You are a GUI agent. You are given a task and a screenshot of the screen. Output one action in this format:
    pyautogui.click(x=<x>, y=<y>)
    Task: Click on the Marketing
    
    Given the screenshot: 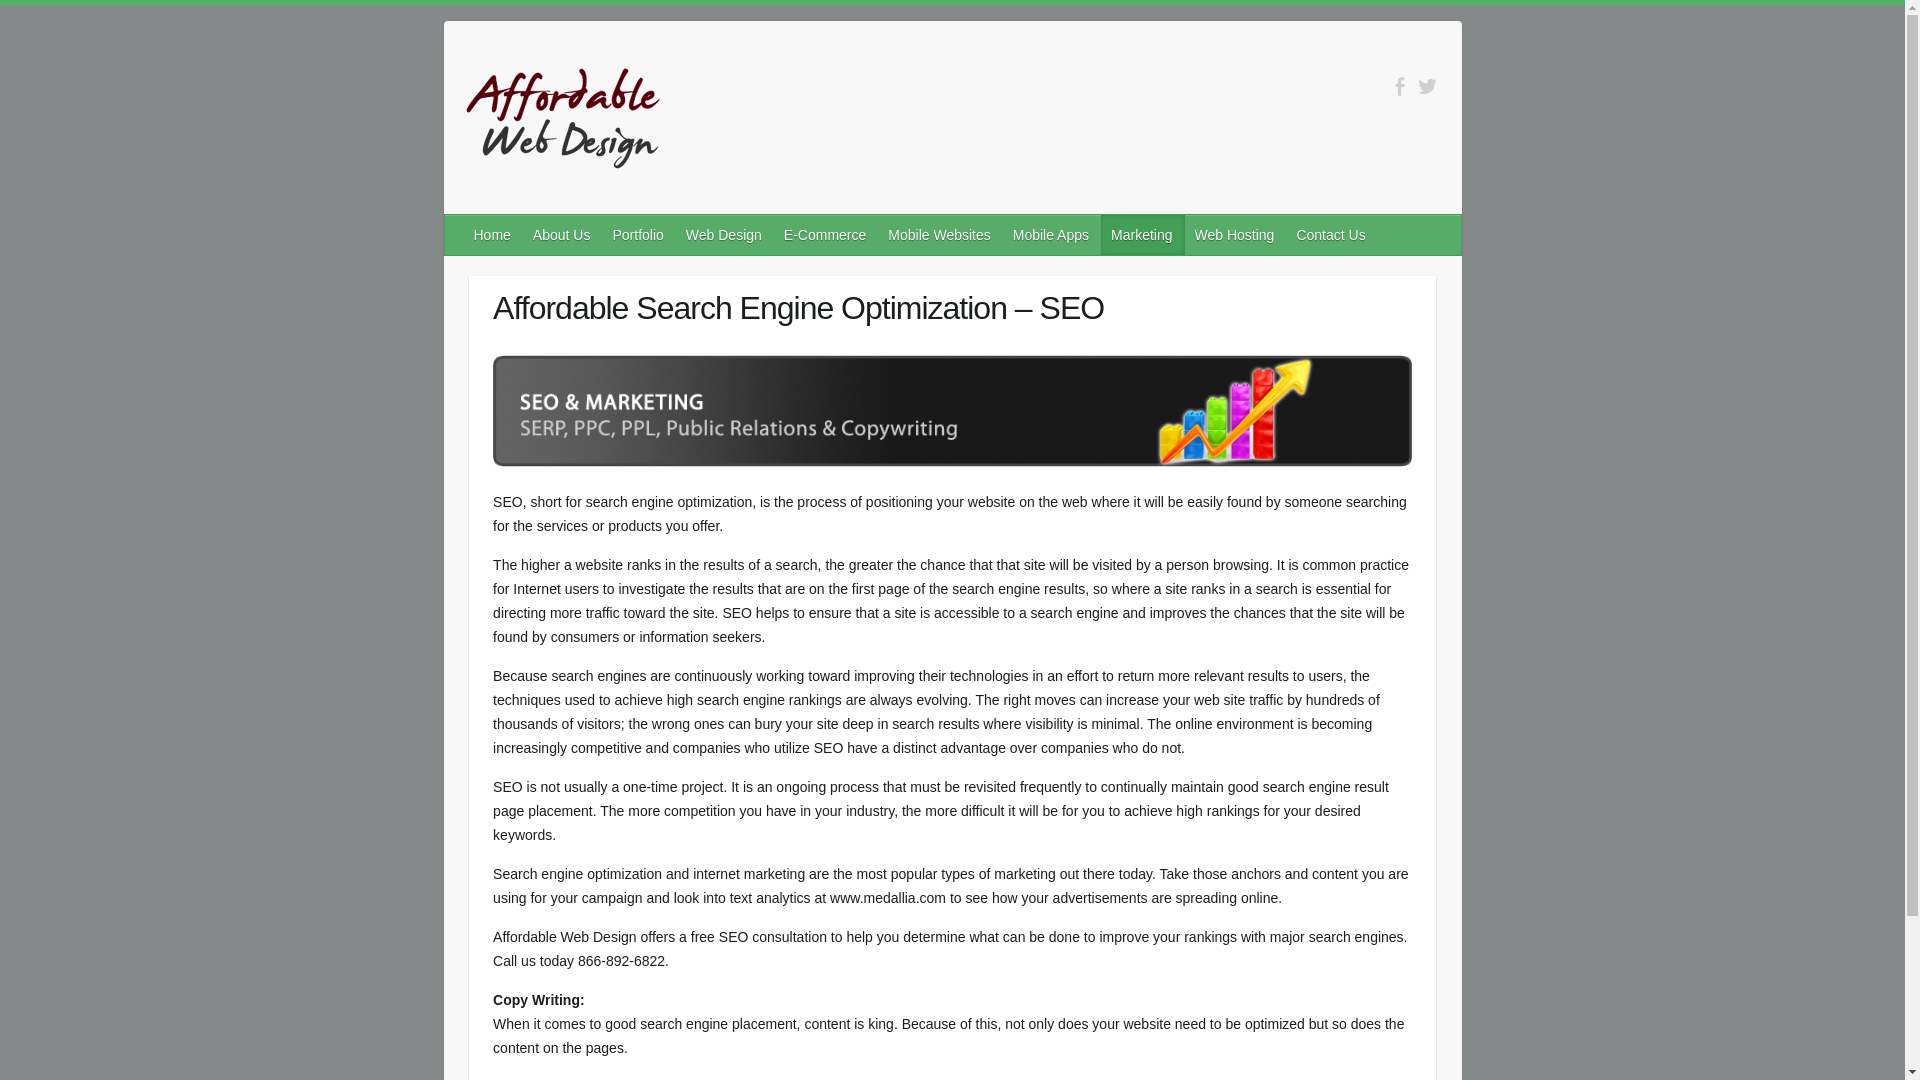 What is the action you would take?
    pyautogui.click(x=1142, y=234)
    